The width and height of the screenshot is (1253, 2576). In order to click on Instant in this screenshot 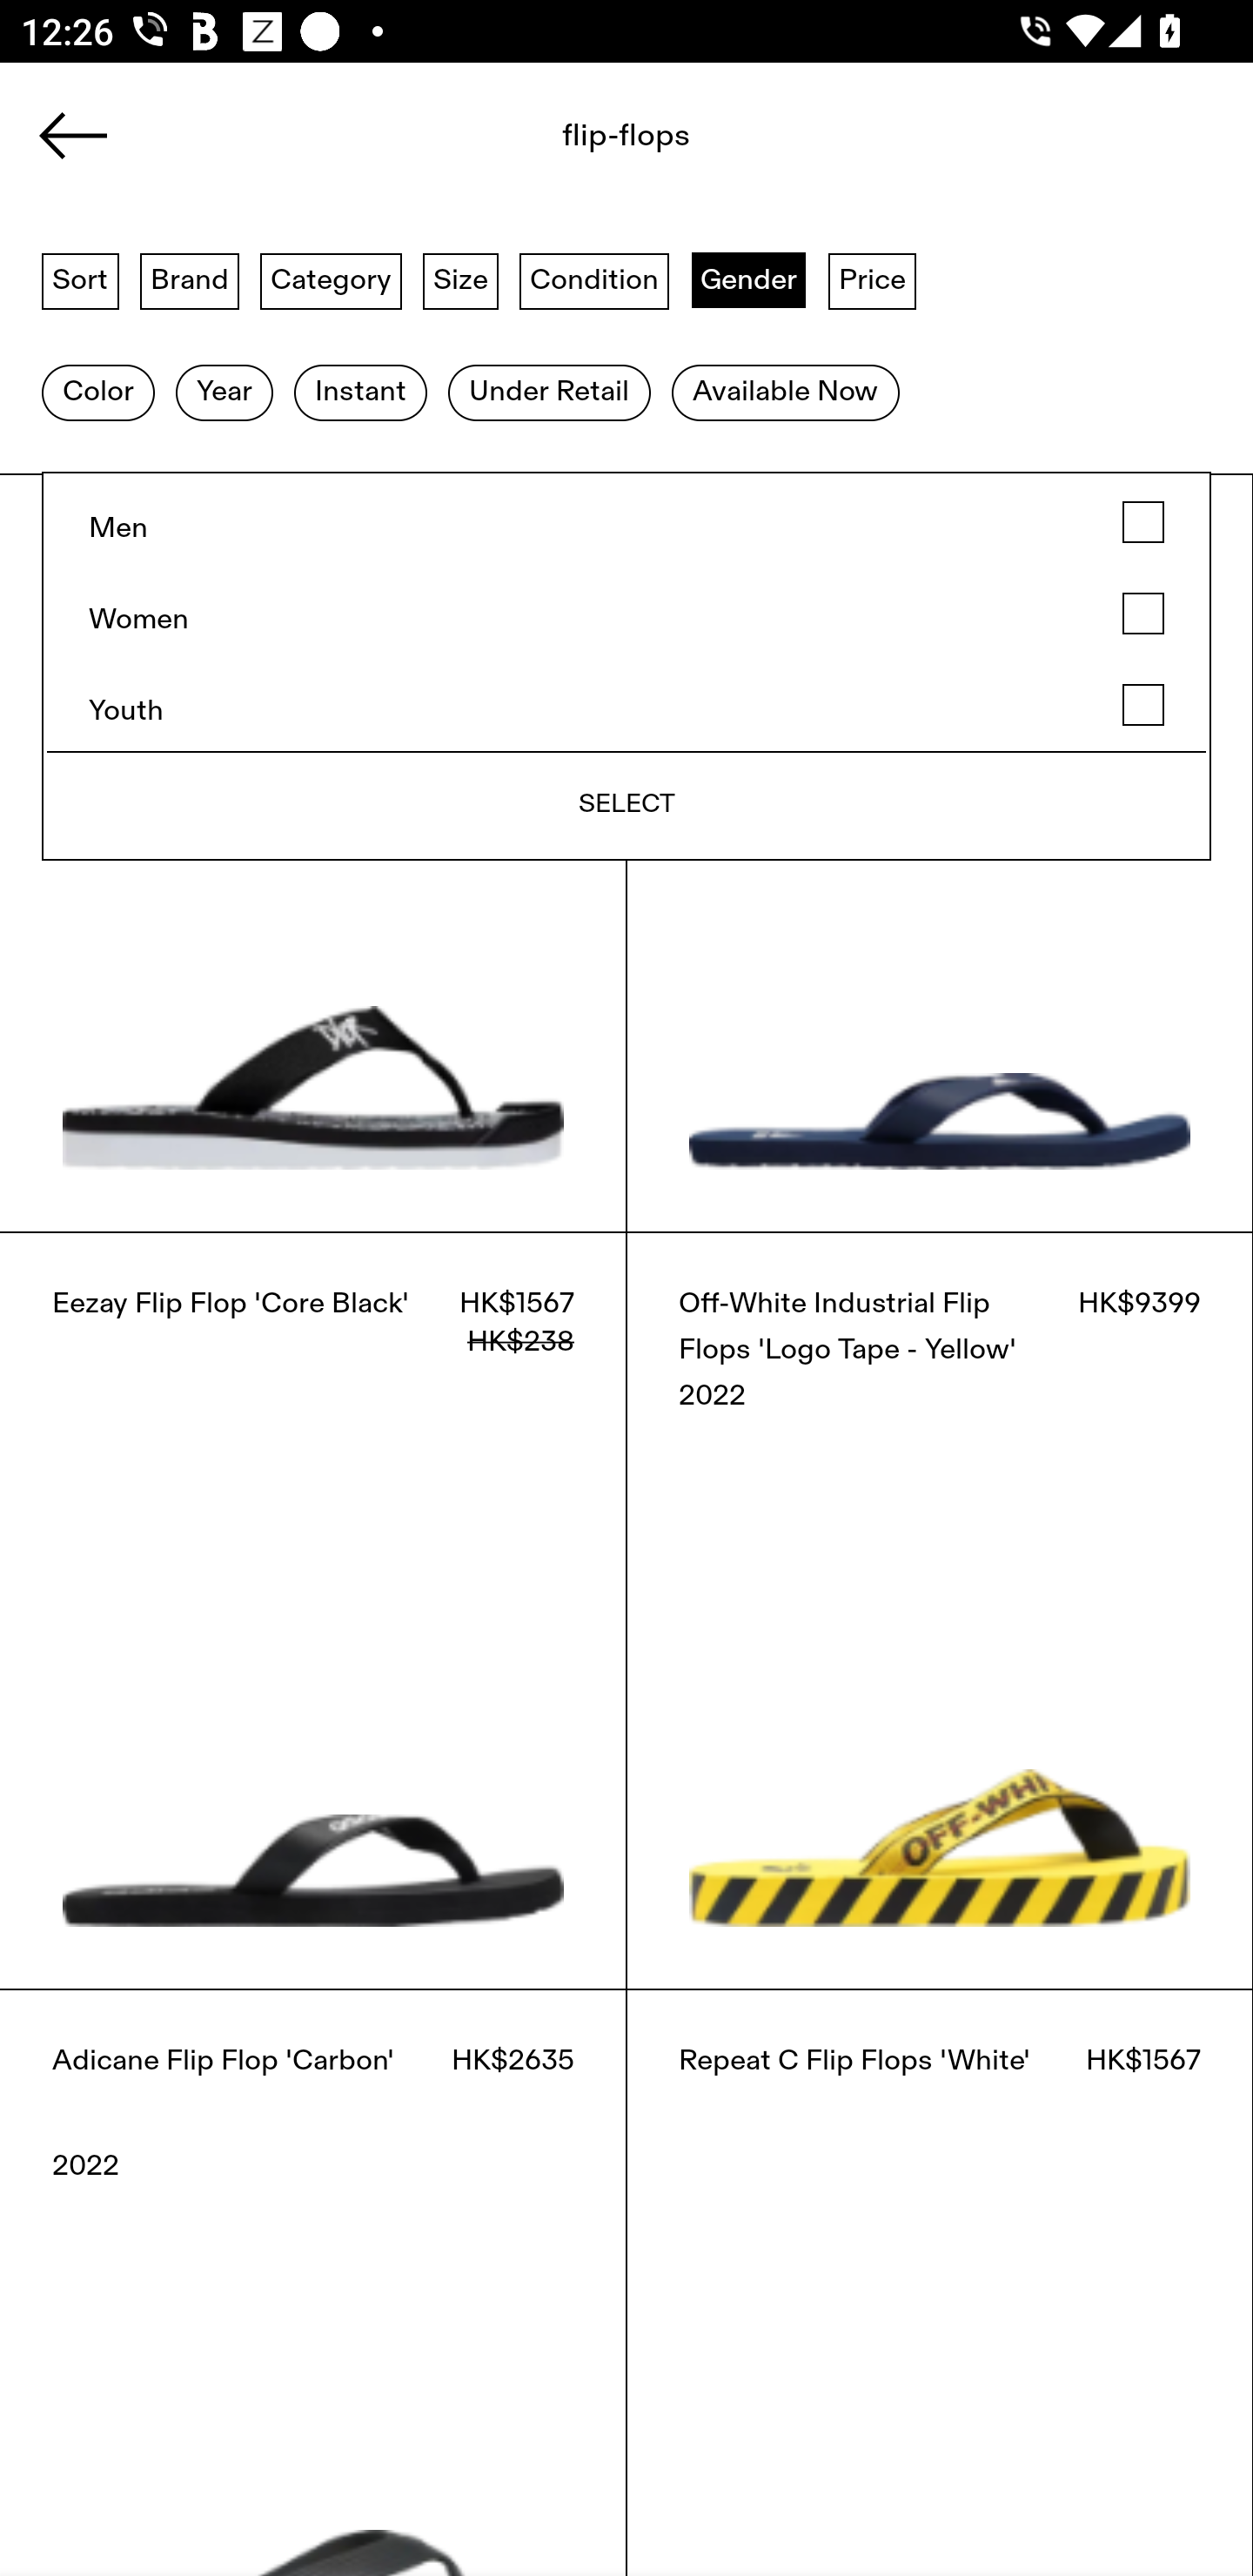, I will do `click(360, 392)`.